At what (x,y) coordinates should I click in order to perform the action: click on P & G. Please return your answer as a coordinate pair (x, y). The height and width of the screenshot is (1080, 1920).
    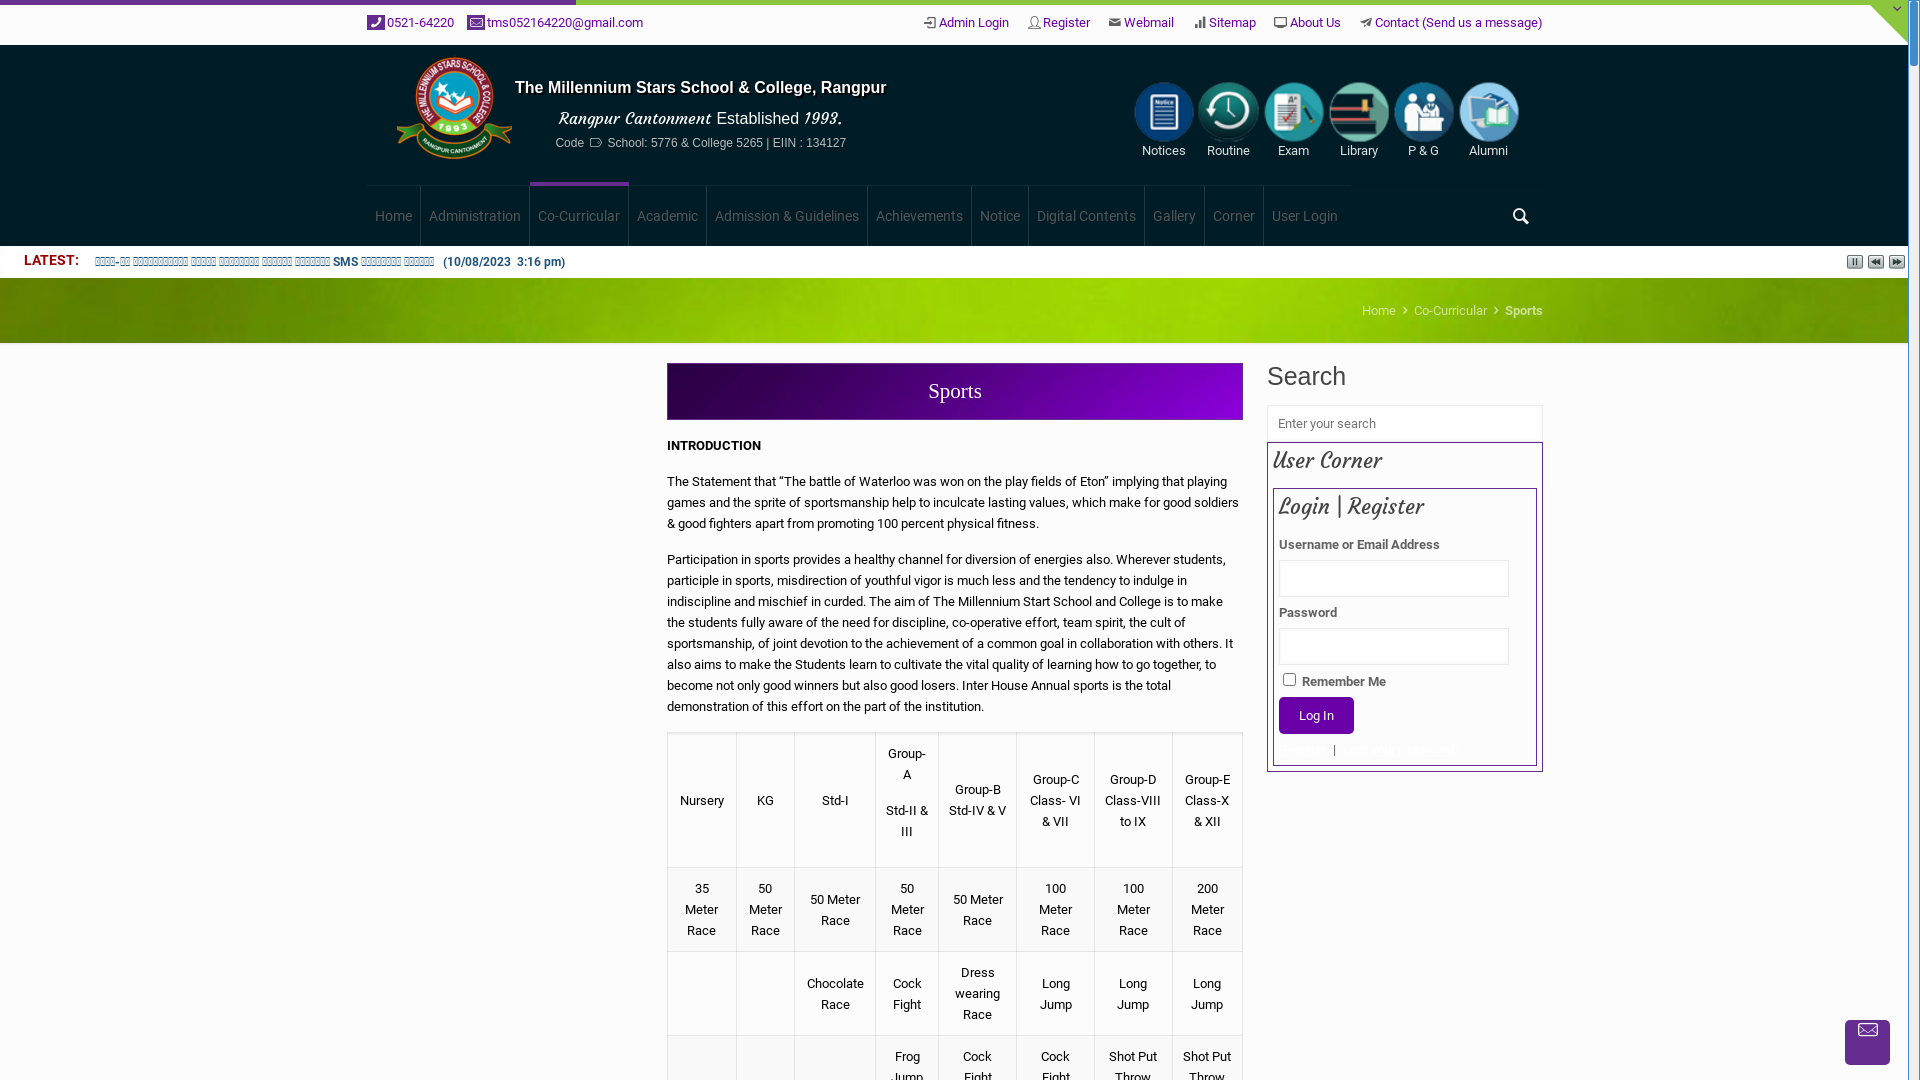
    Looking at the image, I should click on (1424, 120).